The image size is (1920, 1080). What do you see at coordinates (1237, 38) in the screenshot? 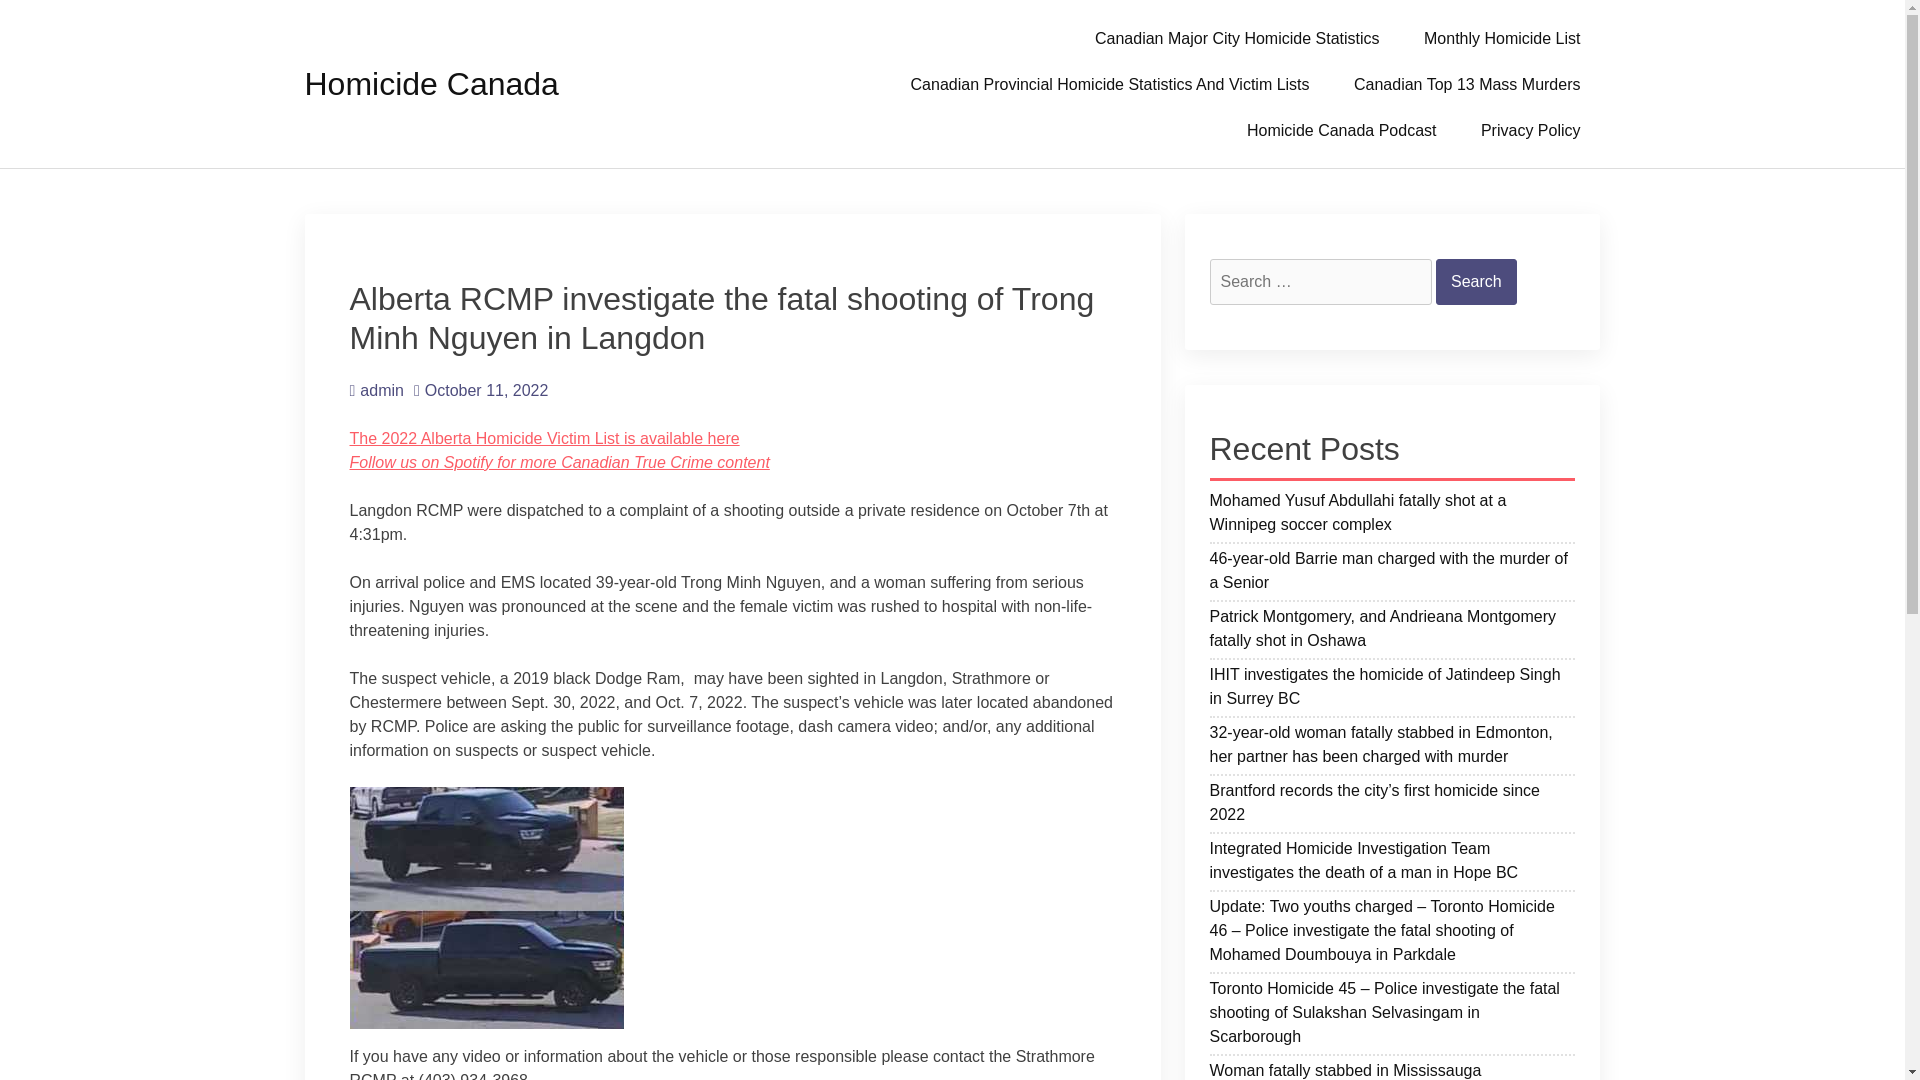
I see `Canadian Major City Homicide Statistics` at bounding box center [1237, 38].